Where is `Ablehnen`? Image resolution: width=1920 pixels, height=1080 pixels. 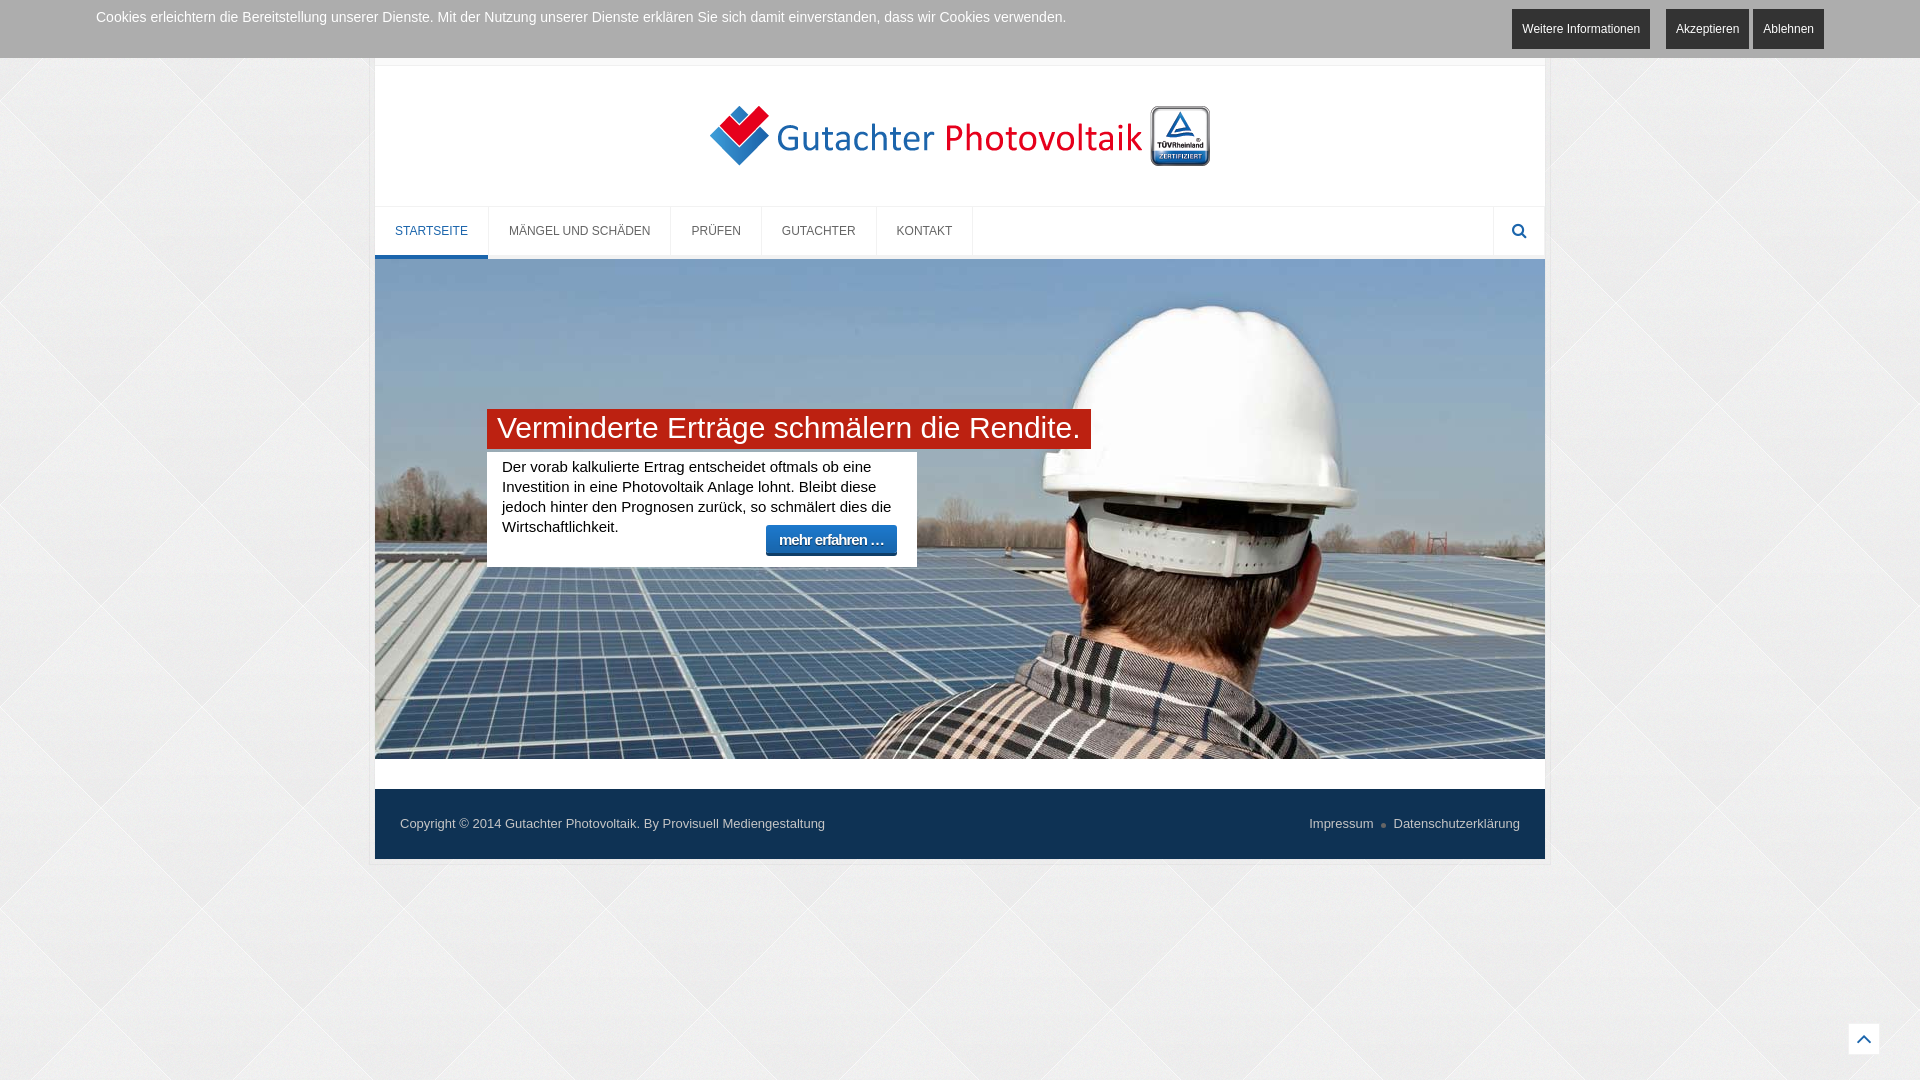
Ablehnen is located at coordinates (1788, 29).